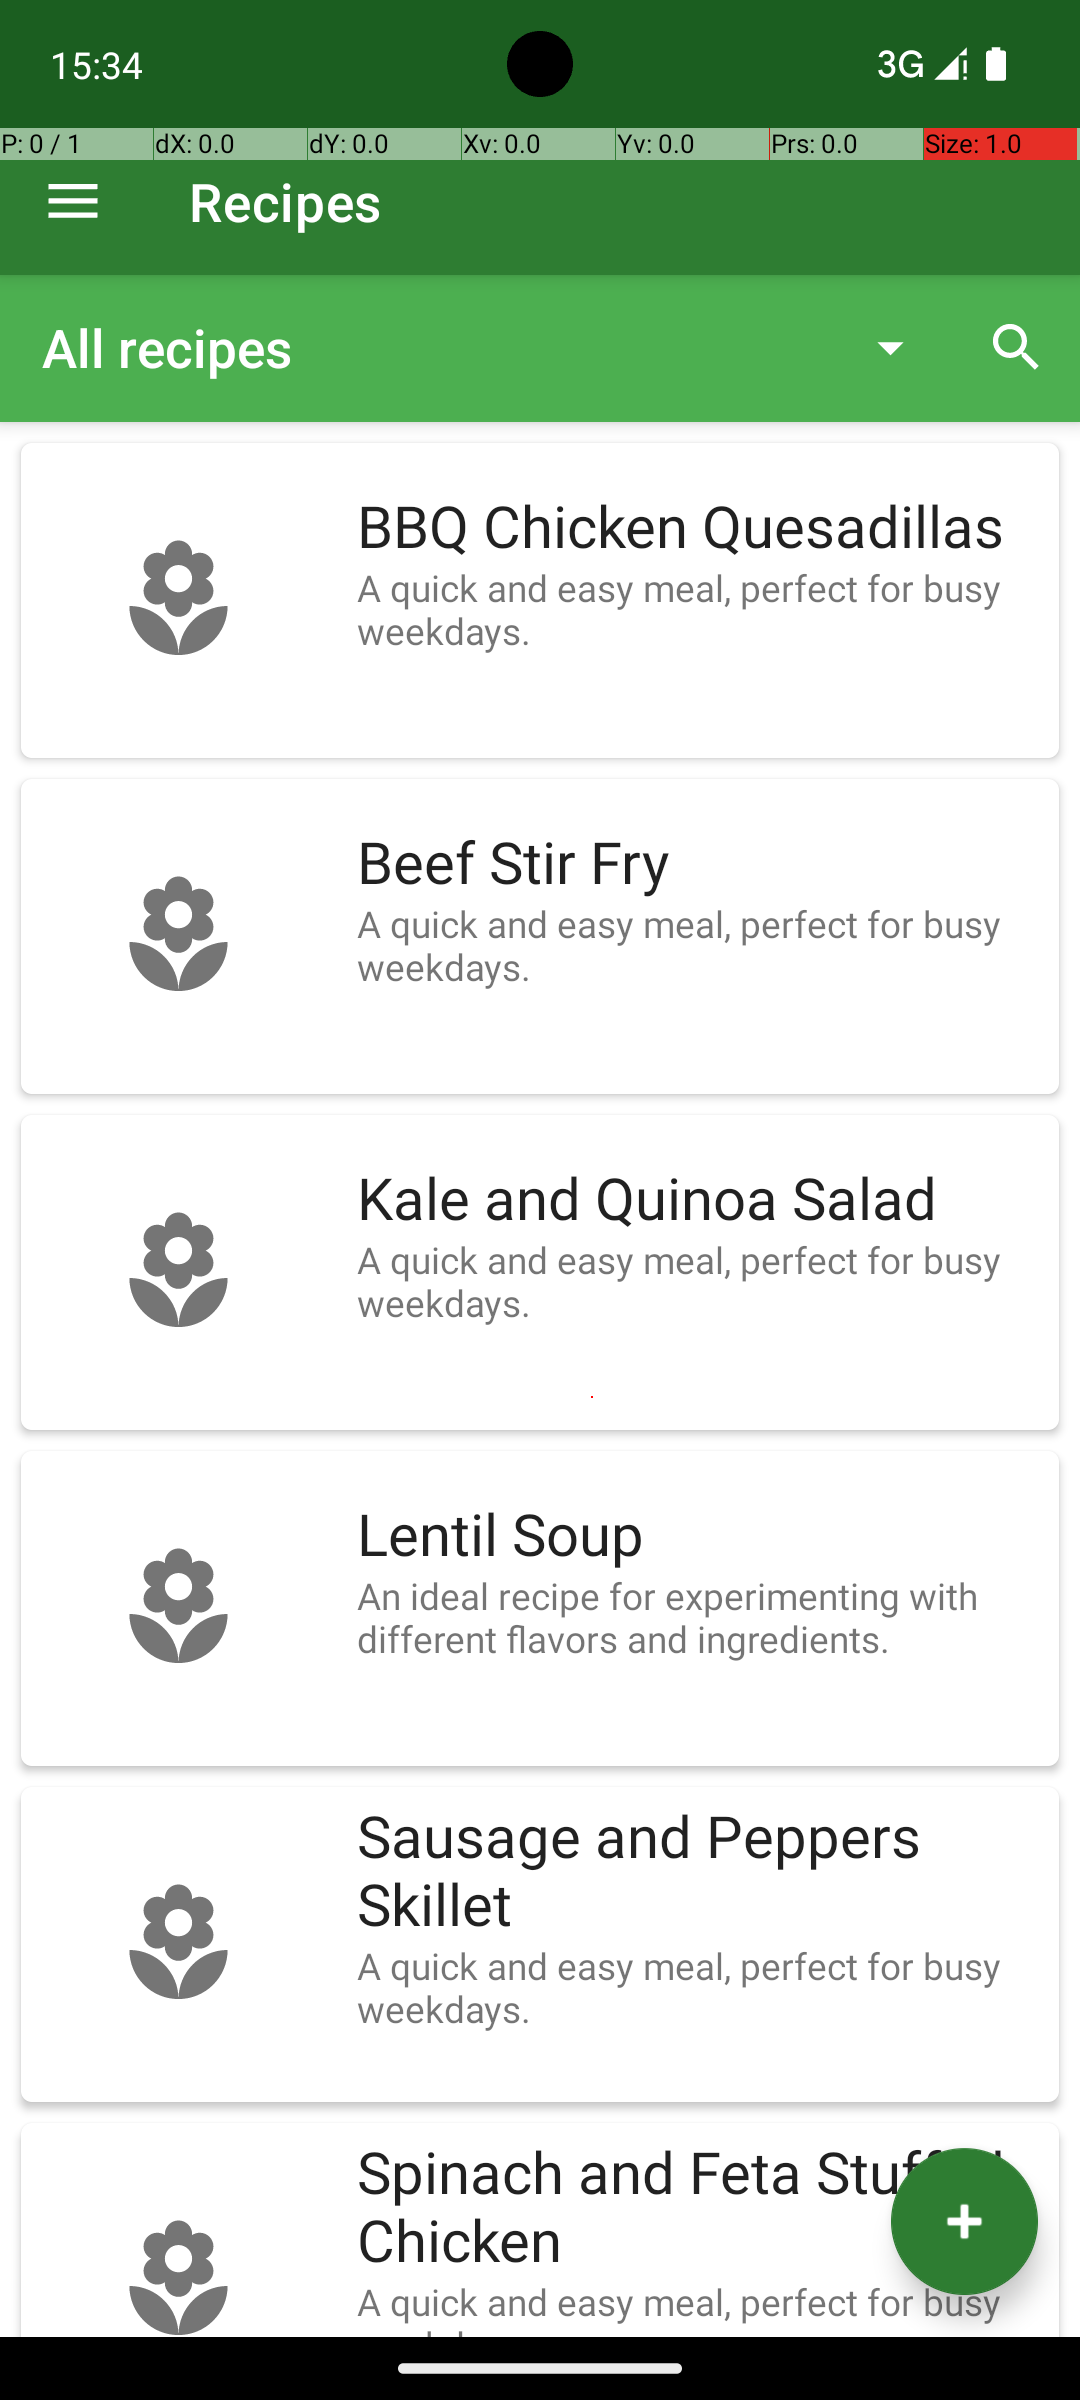  What do you see at coordinates (698, 1200) in the screenshot?
I see `Kale and Quinoa Salad` at bounding box center [698, 1200].